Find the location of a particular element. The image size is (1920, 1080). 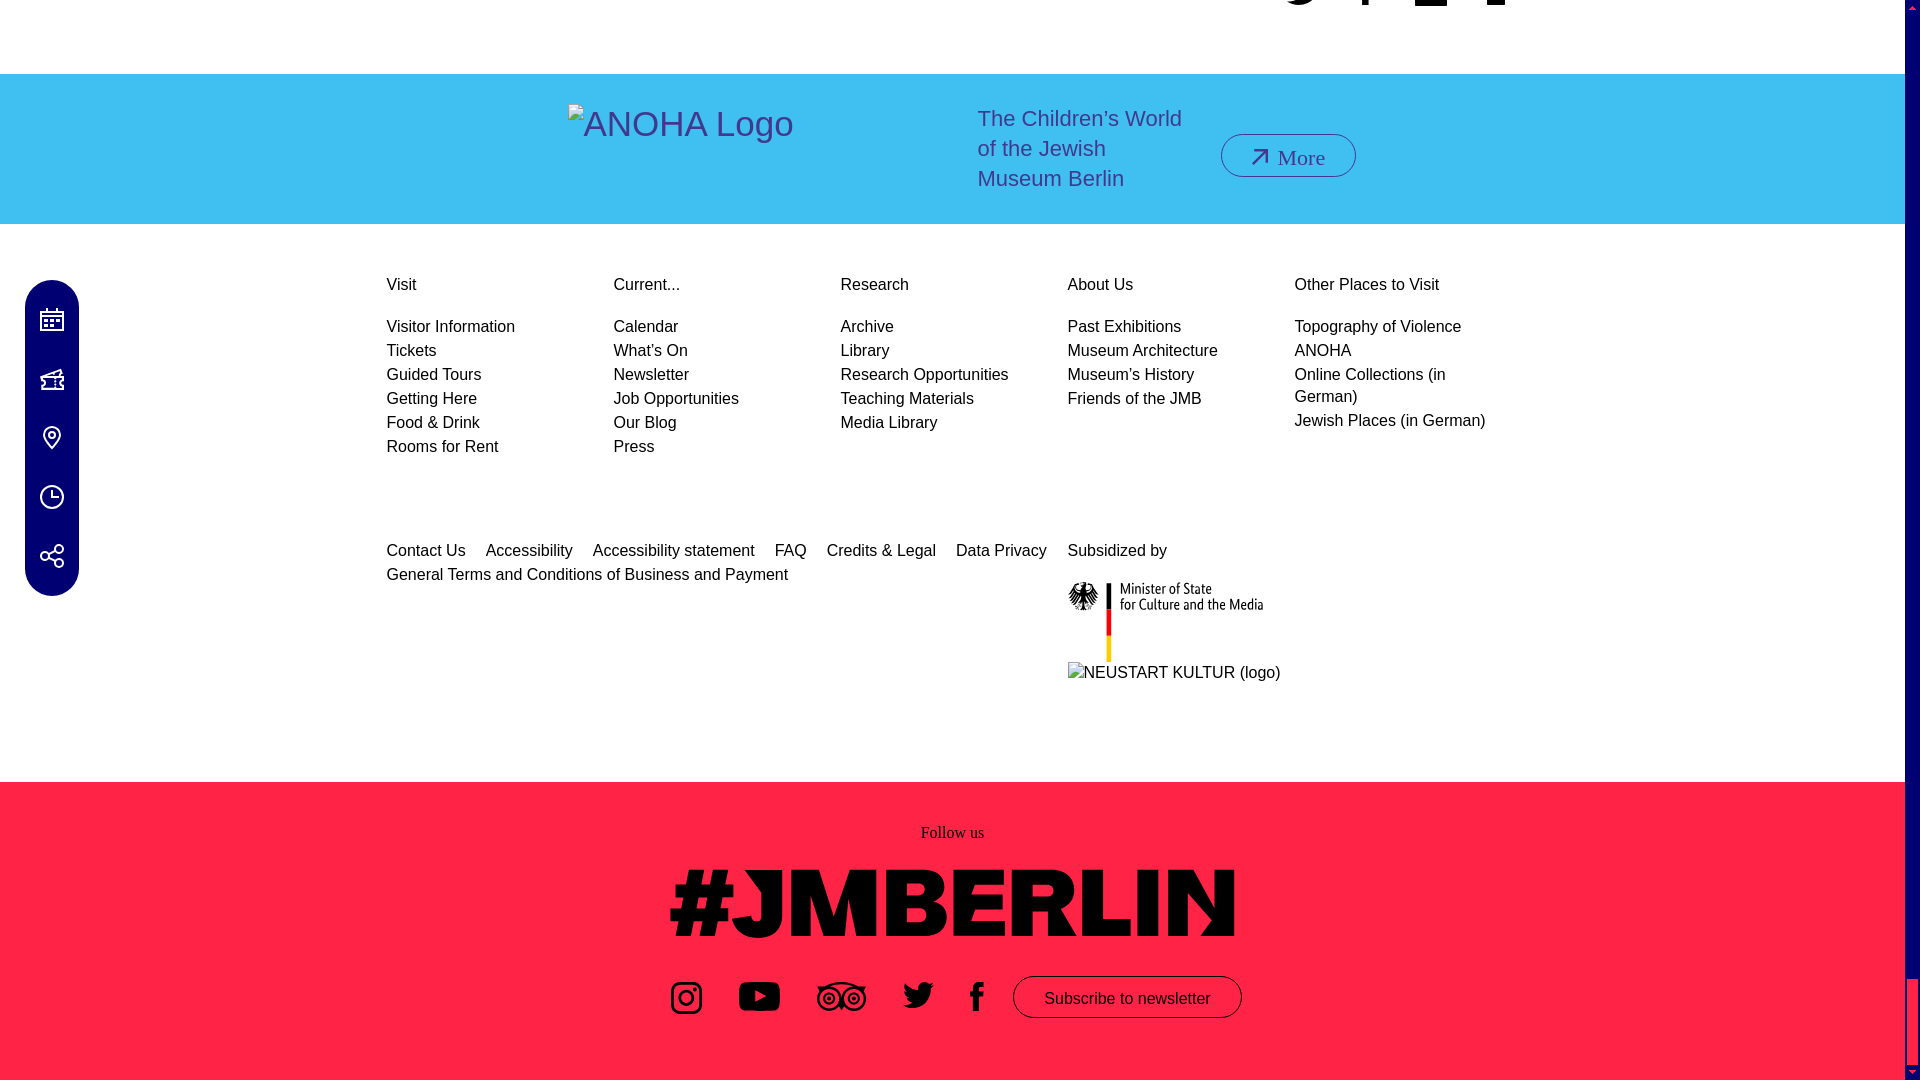

Contact us is located at coordinates (1502, 5).